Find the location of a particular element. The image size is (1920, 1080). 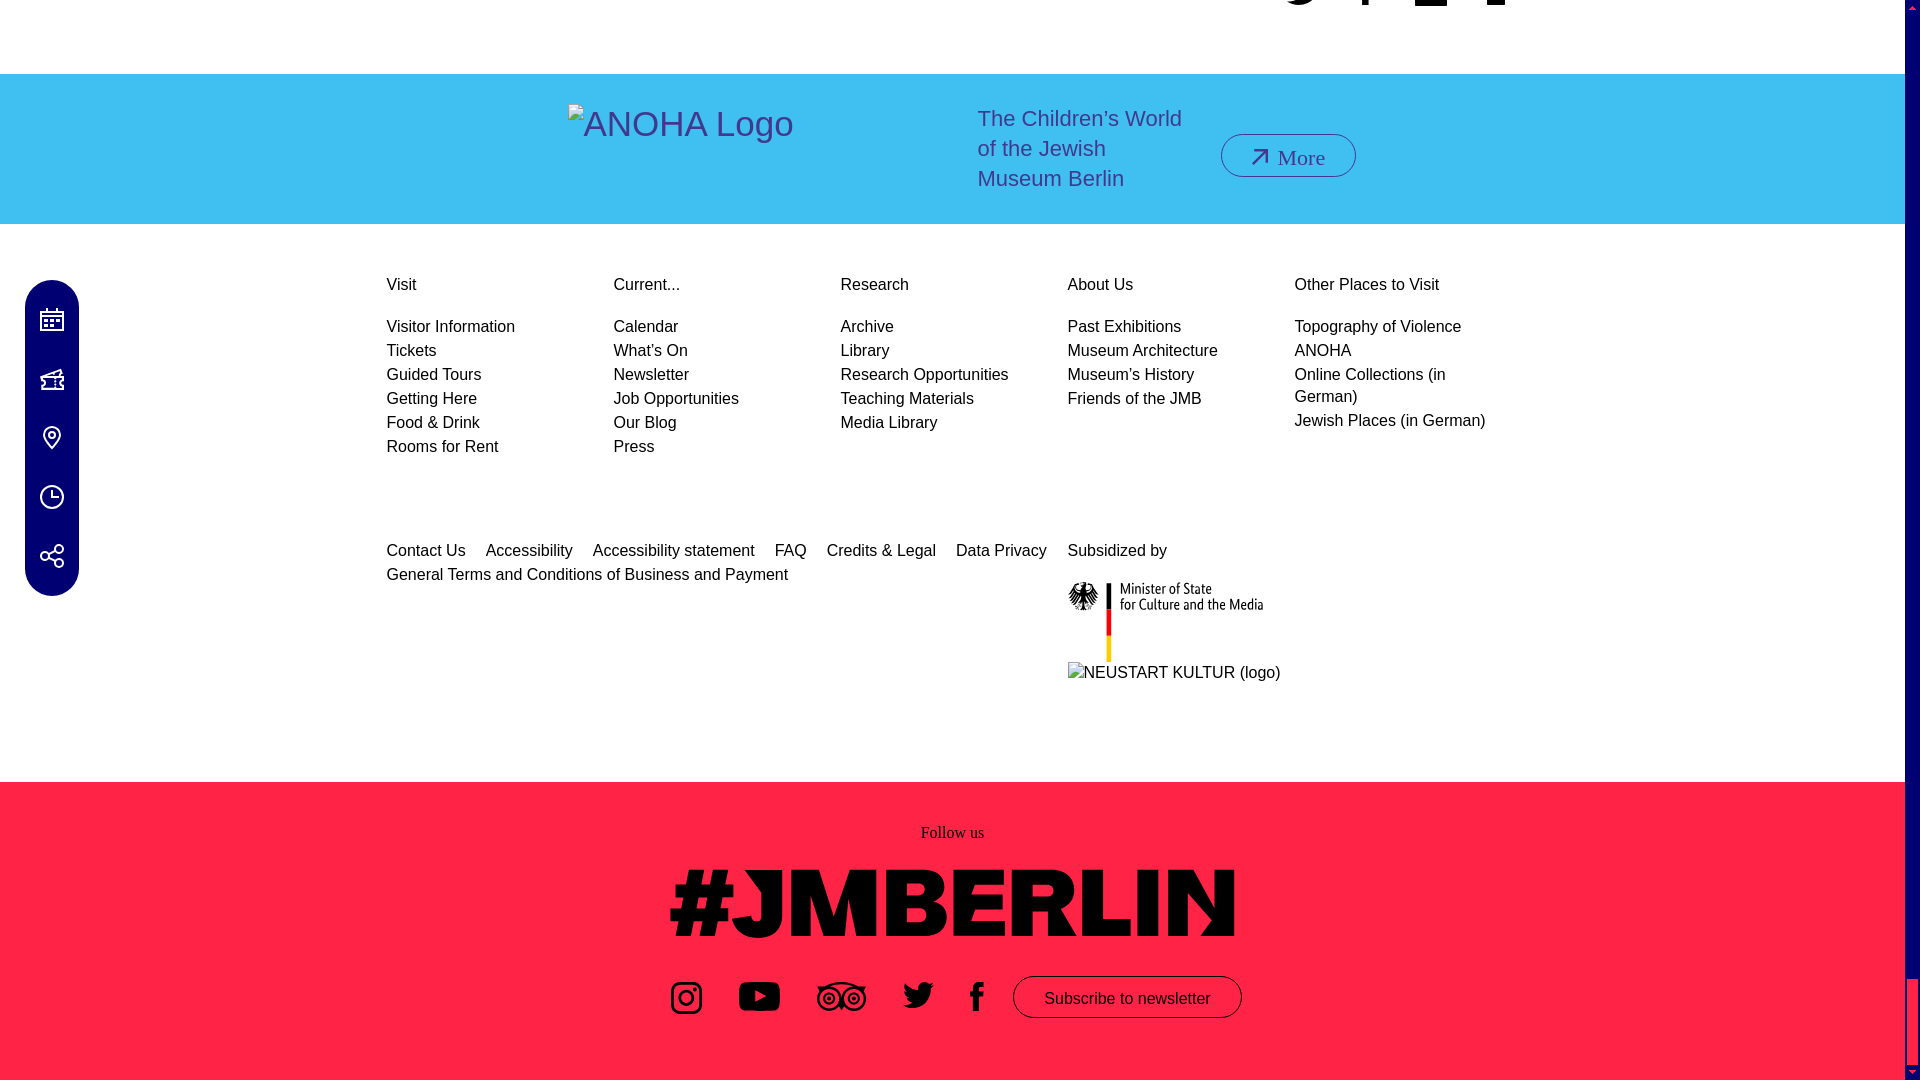

Contact us is located at coordinates (1502, 5).